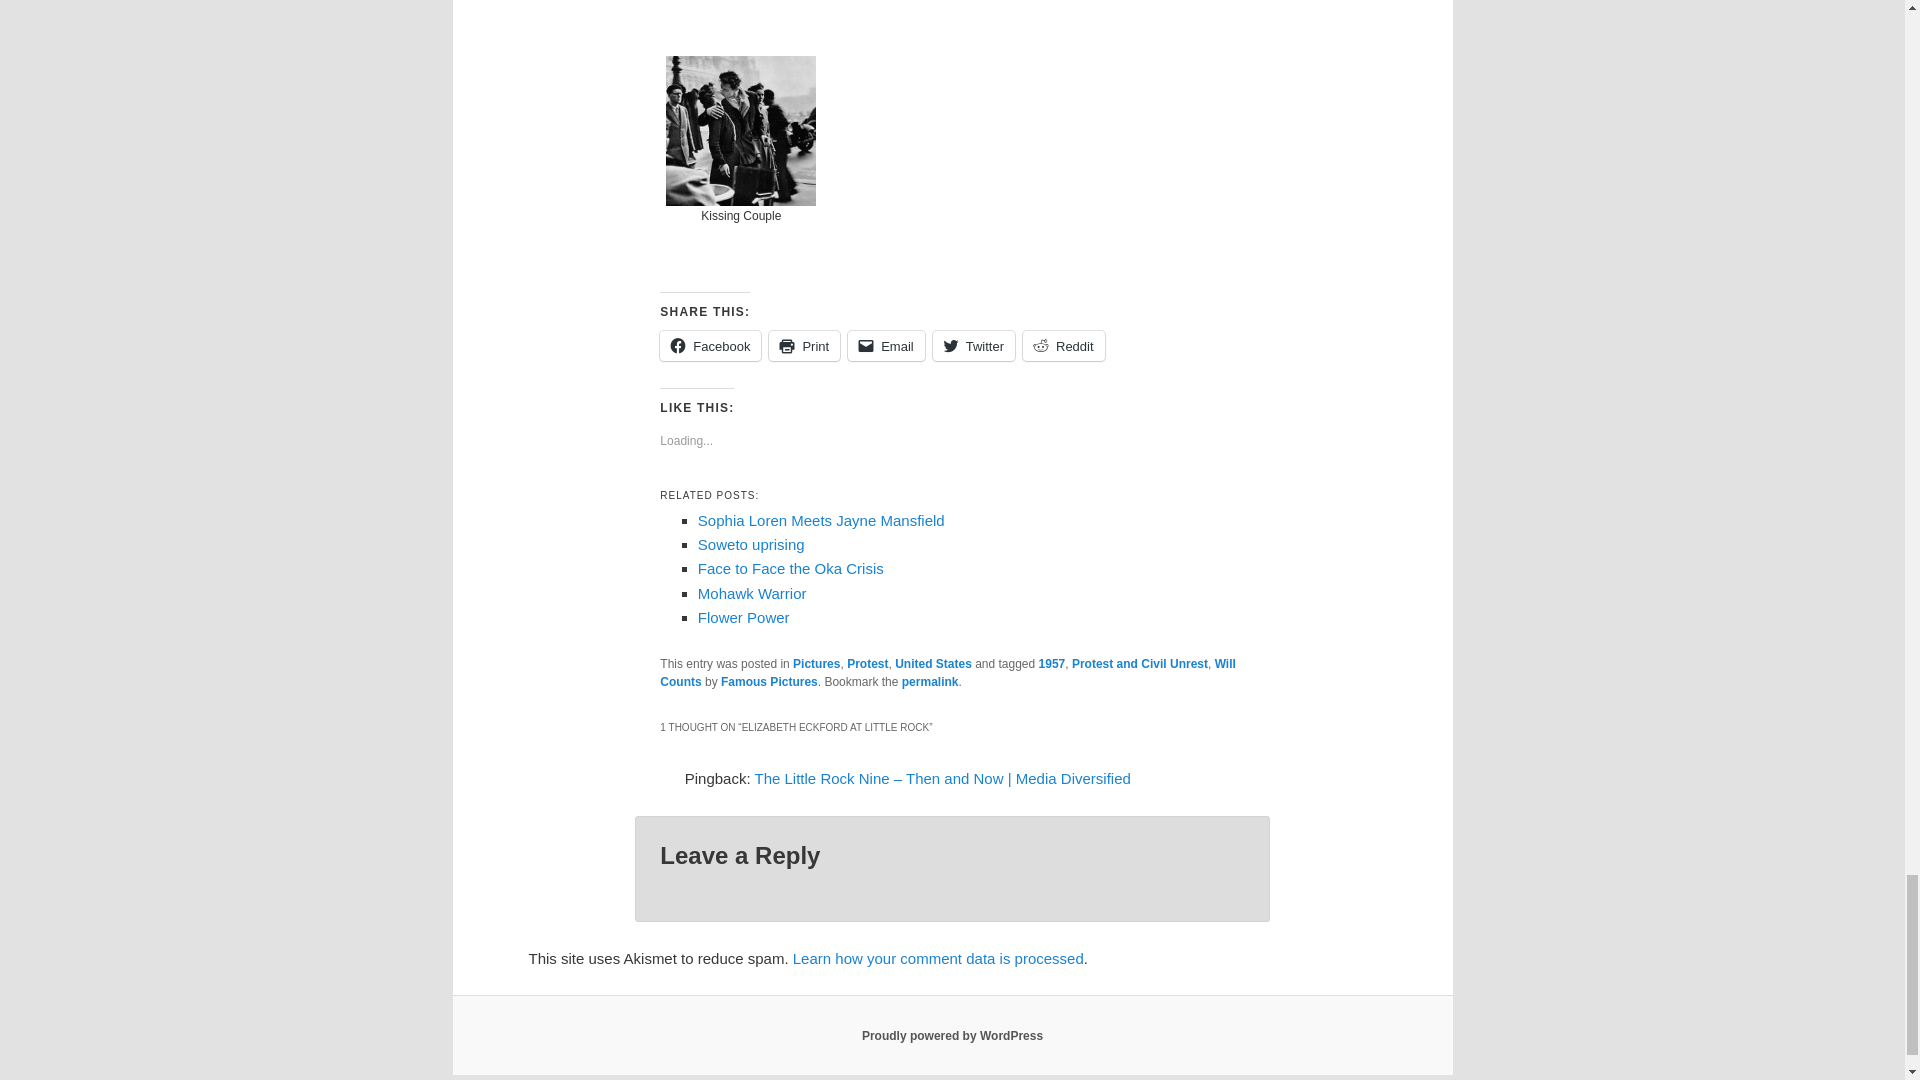  What do you see at coordinates (974, 345) in the screenshot?
I see `Click to share on Twitter` at bounding box center [974, 345].